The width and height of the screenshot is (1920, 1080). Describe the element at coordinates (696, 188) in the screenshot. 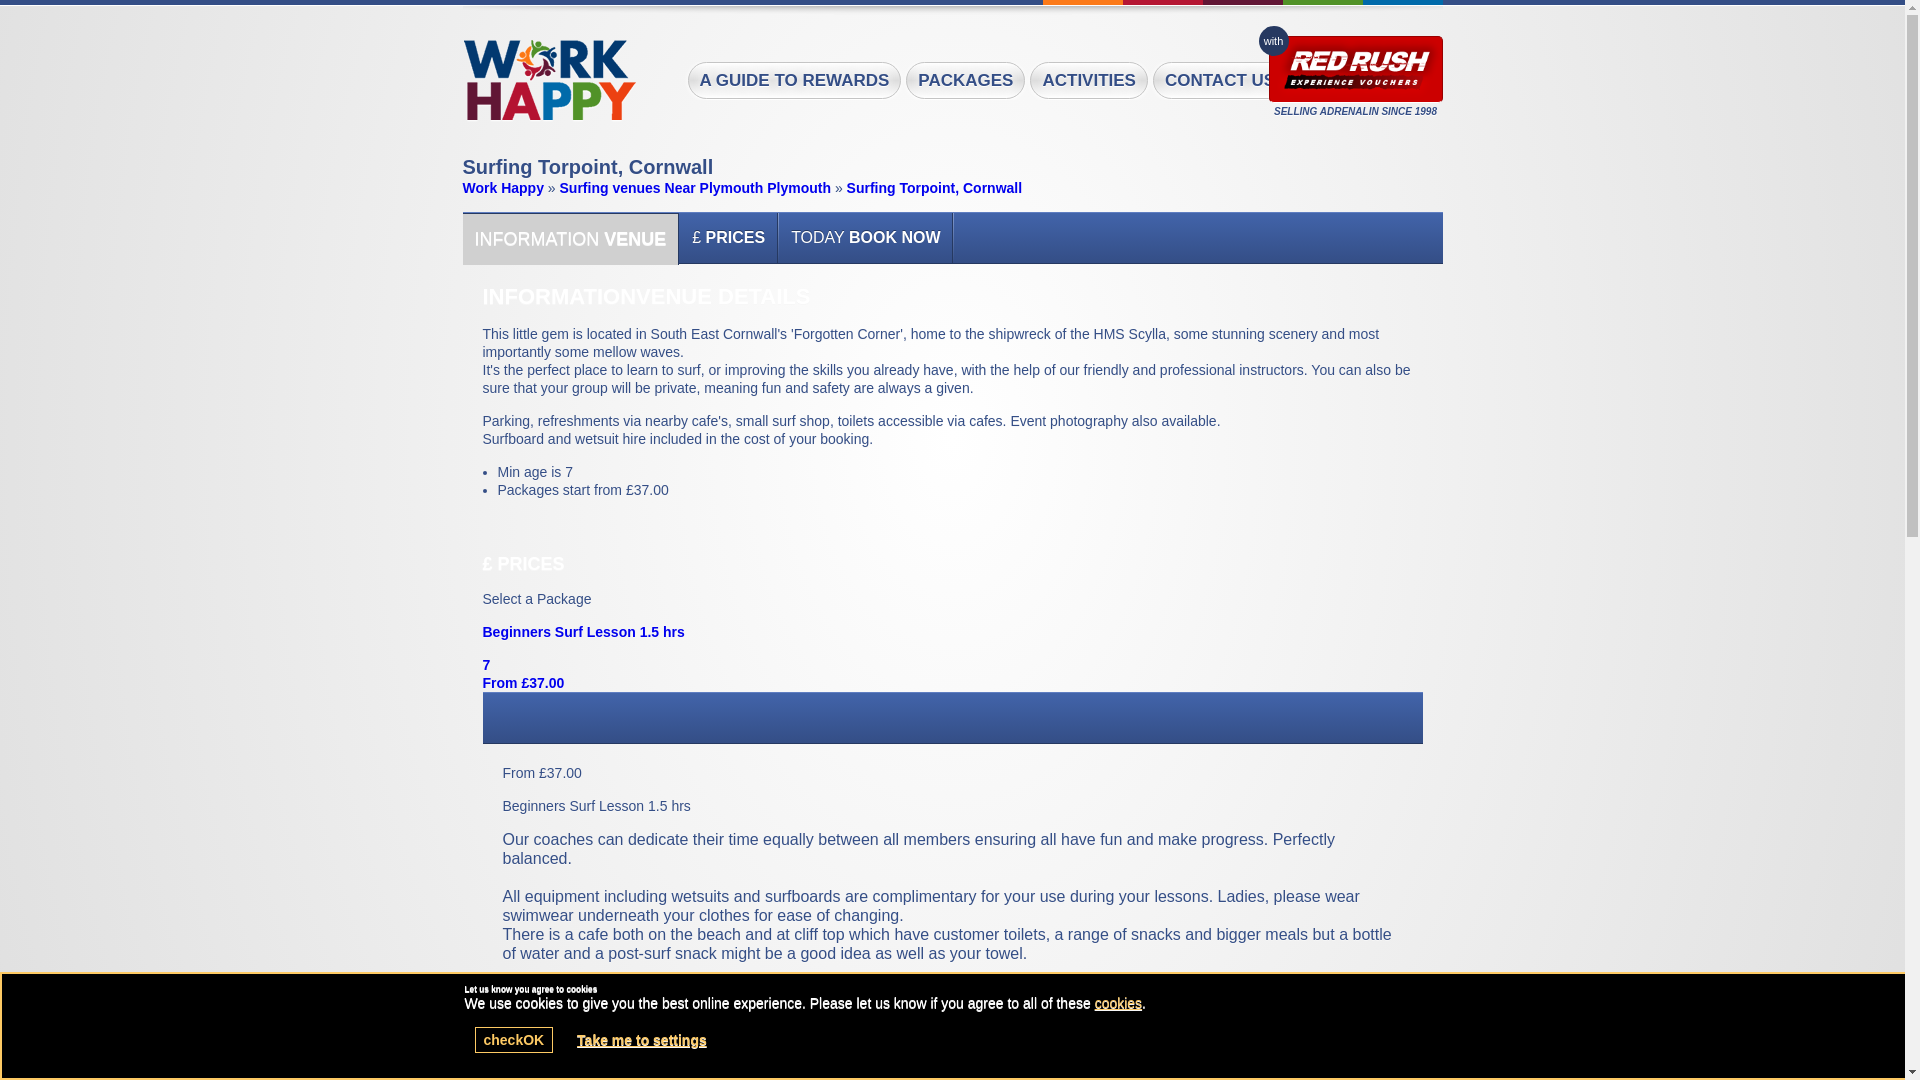

I see `Surfing venues Near Plymouth Plymouth` at that location.